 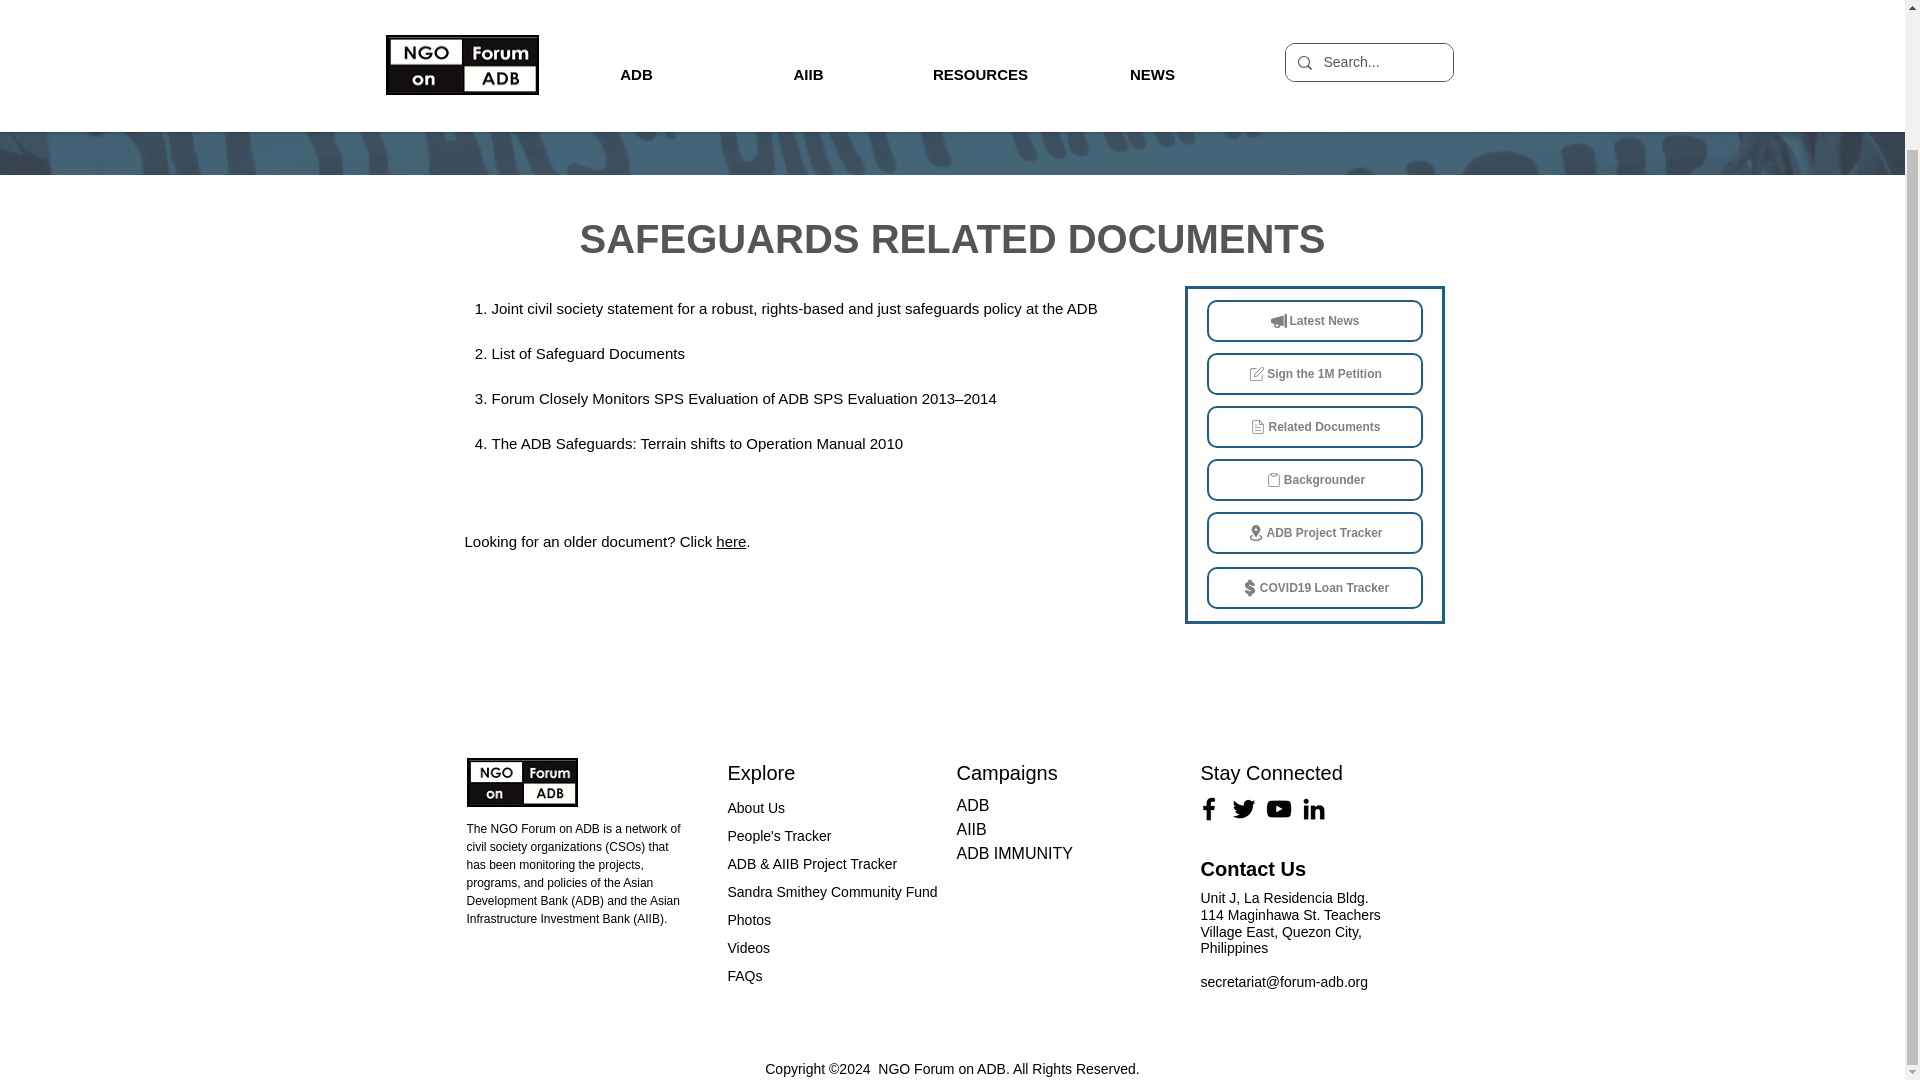 What do you see at coordinates (1446, 98) in the screenshot?
I see `Strategy 2030` at bounding box center [1446, 98].